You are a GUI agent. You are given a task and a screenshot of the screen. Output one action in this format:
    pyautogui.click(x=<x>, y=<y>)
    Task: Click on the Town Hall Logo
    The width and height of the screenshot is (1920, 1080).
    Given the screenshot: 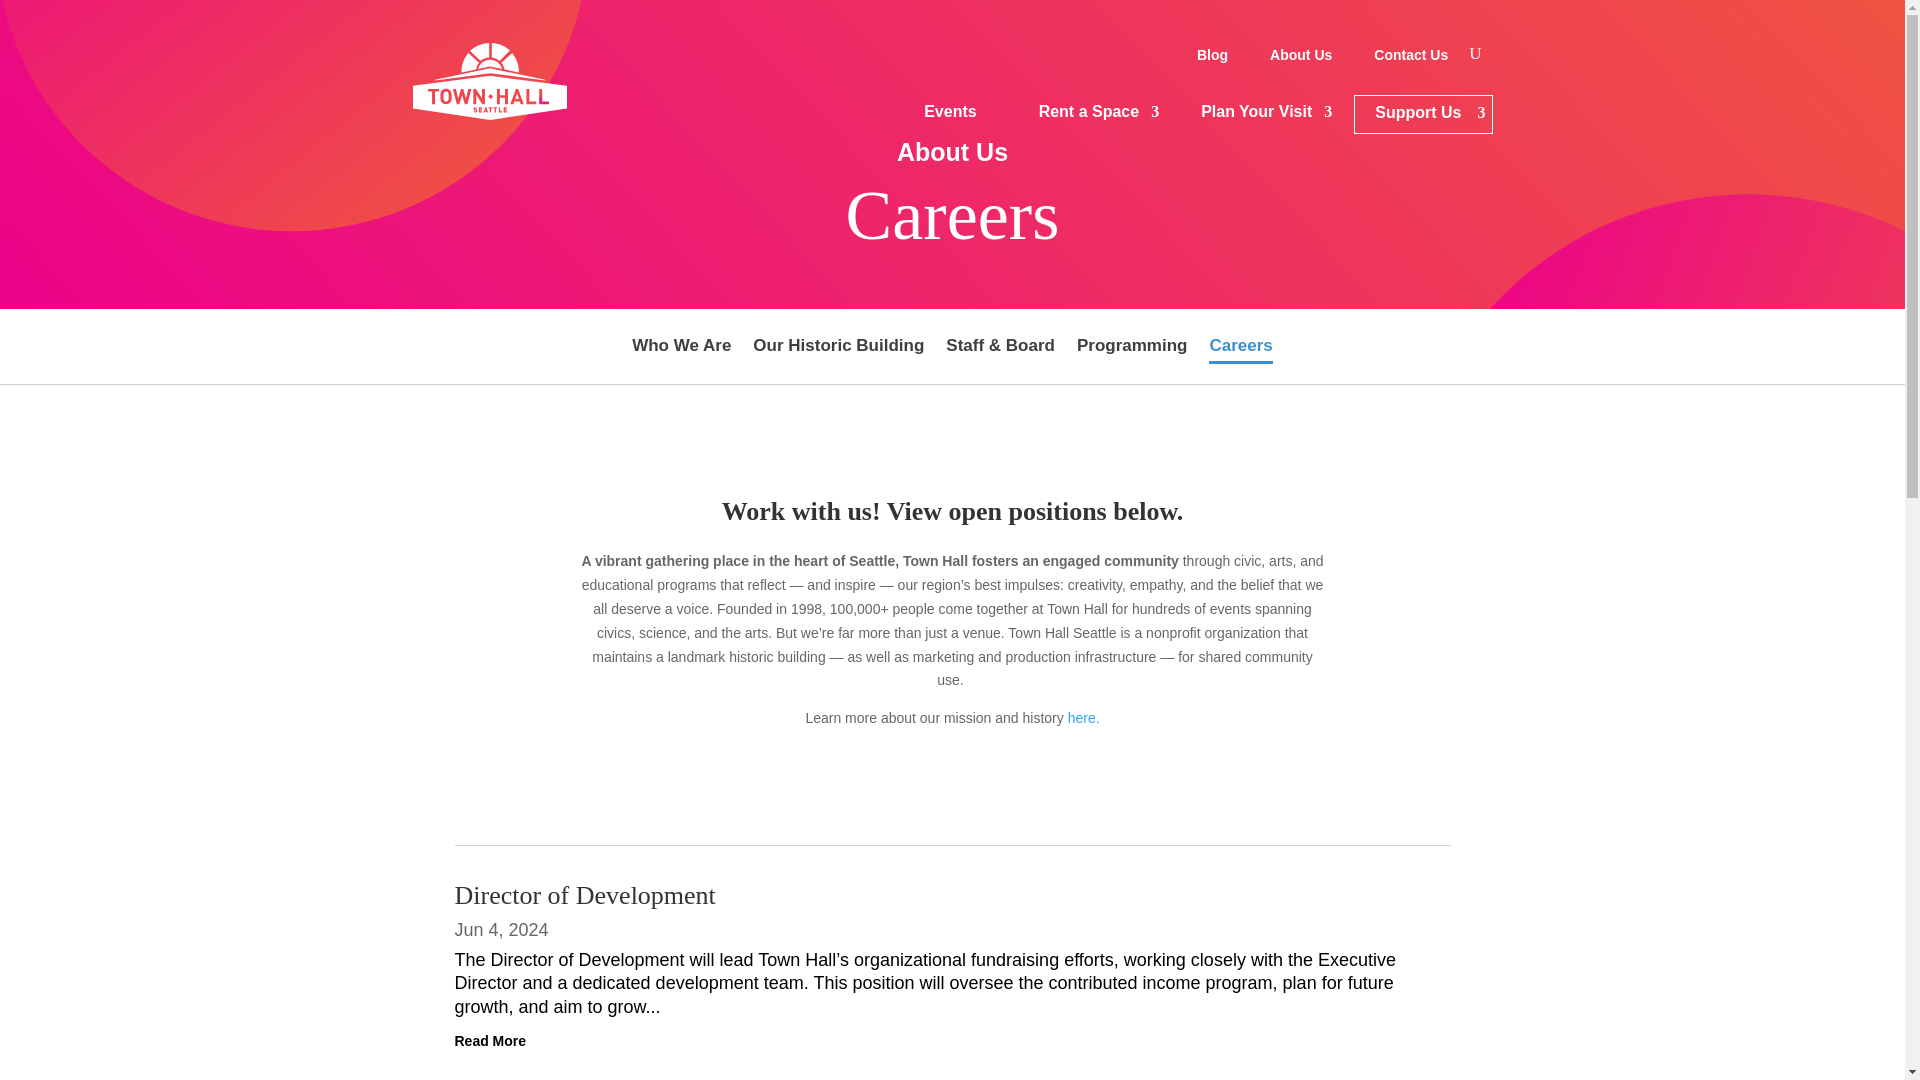 What is the action you would take?
    pyautogui.click(x=489, y=81)
    